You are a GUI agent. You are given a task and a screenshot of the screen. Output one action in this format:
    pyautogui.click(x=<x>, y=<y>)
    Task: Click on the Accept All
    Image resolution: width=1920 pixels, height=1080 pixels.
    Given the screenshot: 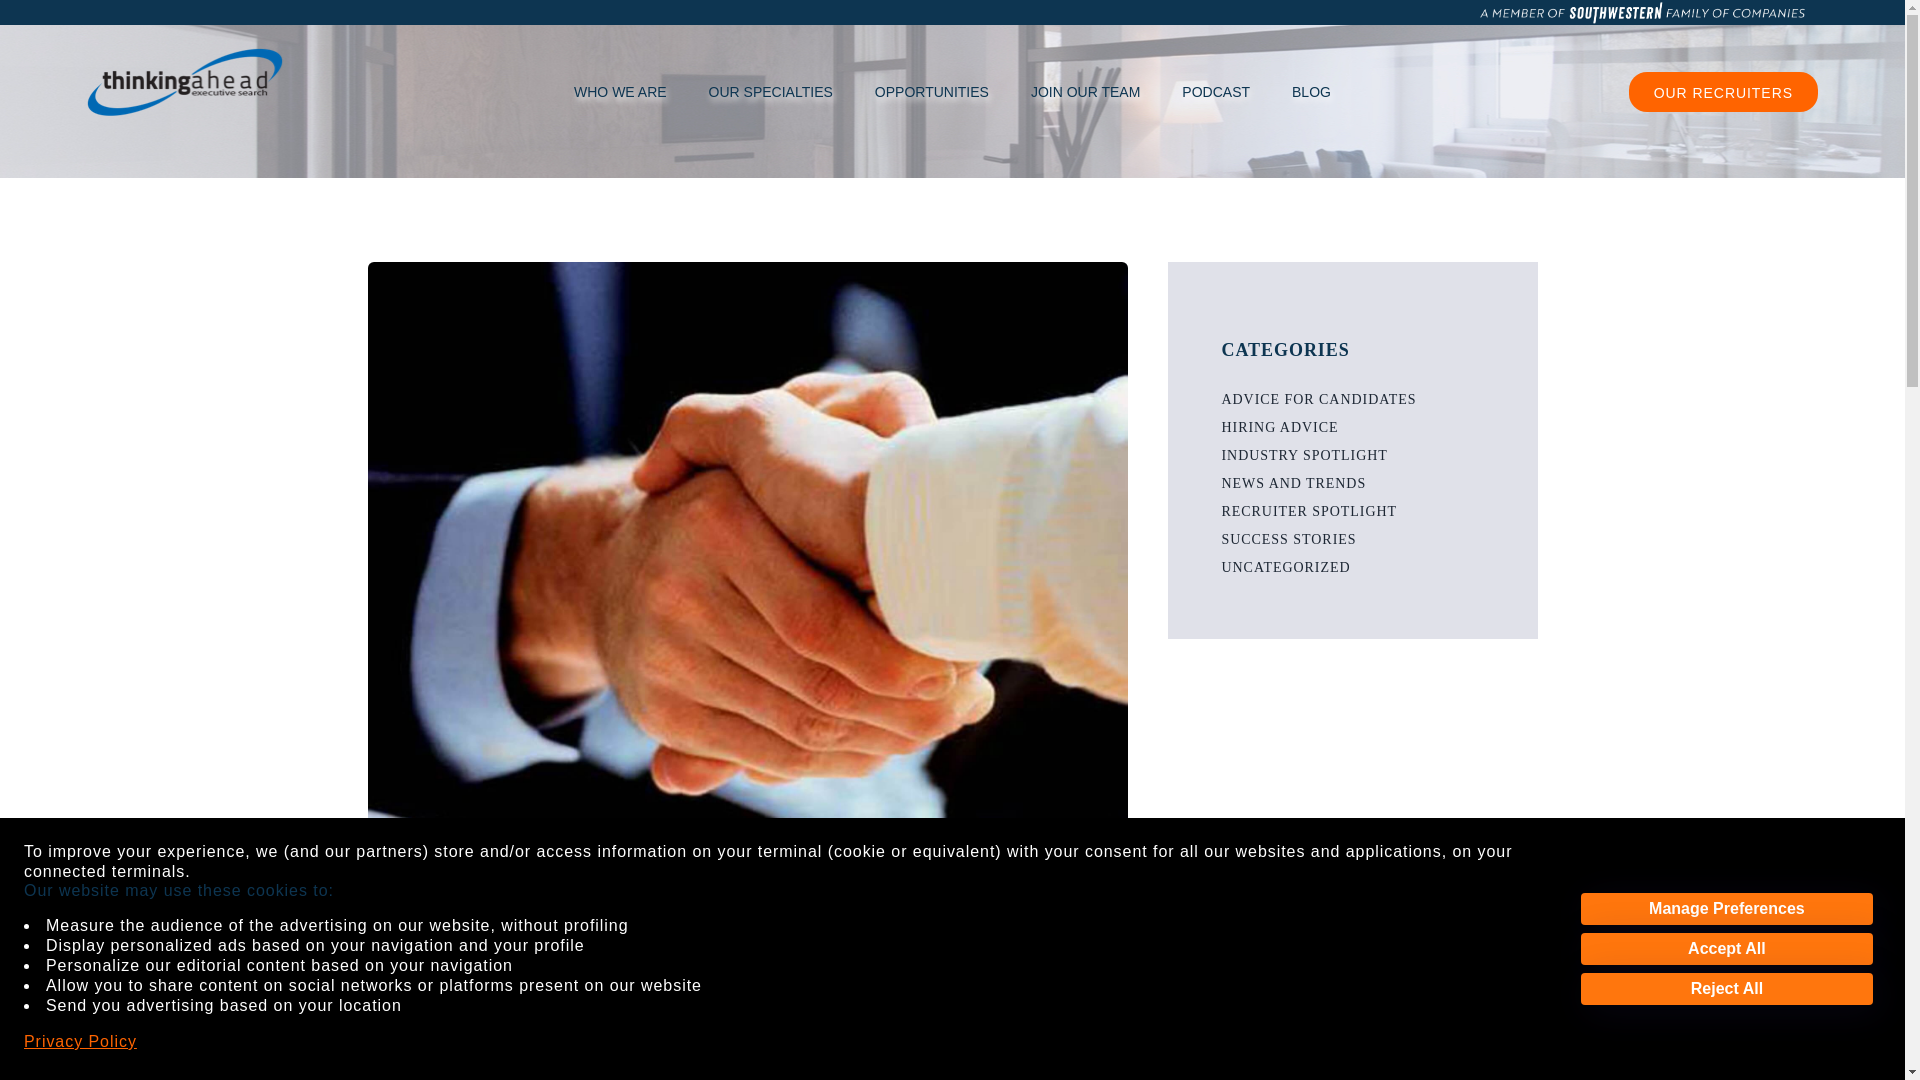 What is the action you would take?
    pyautogui.click(x=1726, y=949)
    